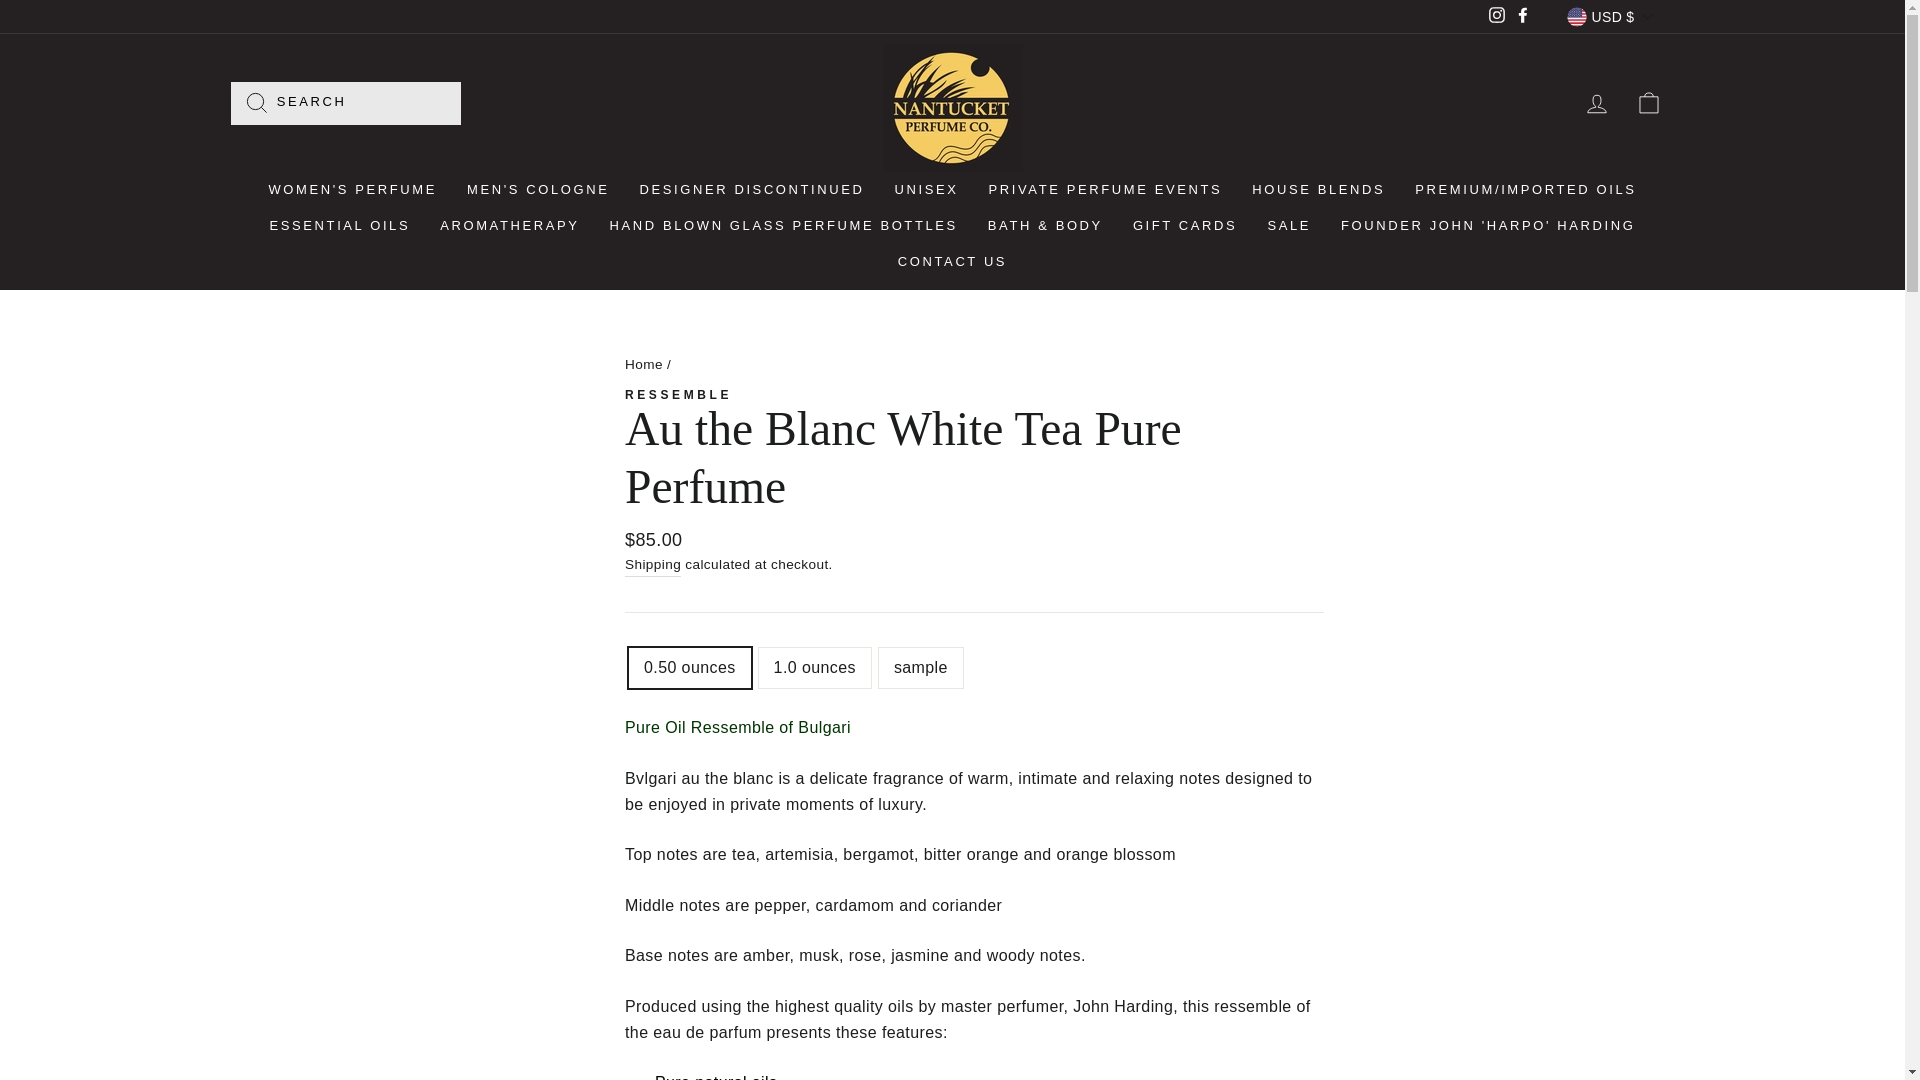  What do you see at coordinates (644, 364) in the screenshot?
I see `Back to the frontpage` at bounding box center [644, 364].